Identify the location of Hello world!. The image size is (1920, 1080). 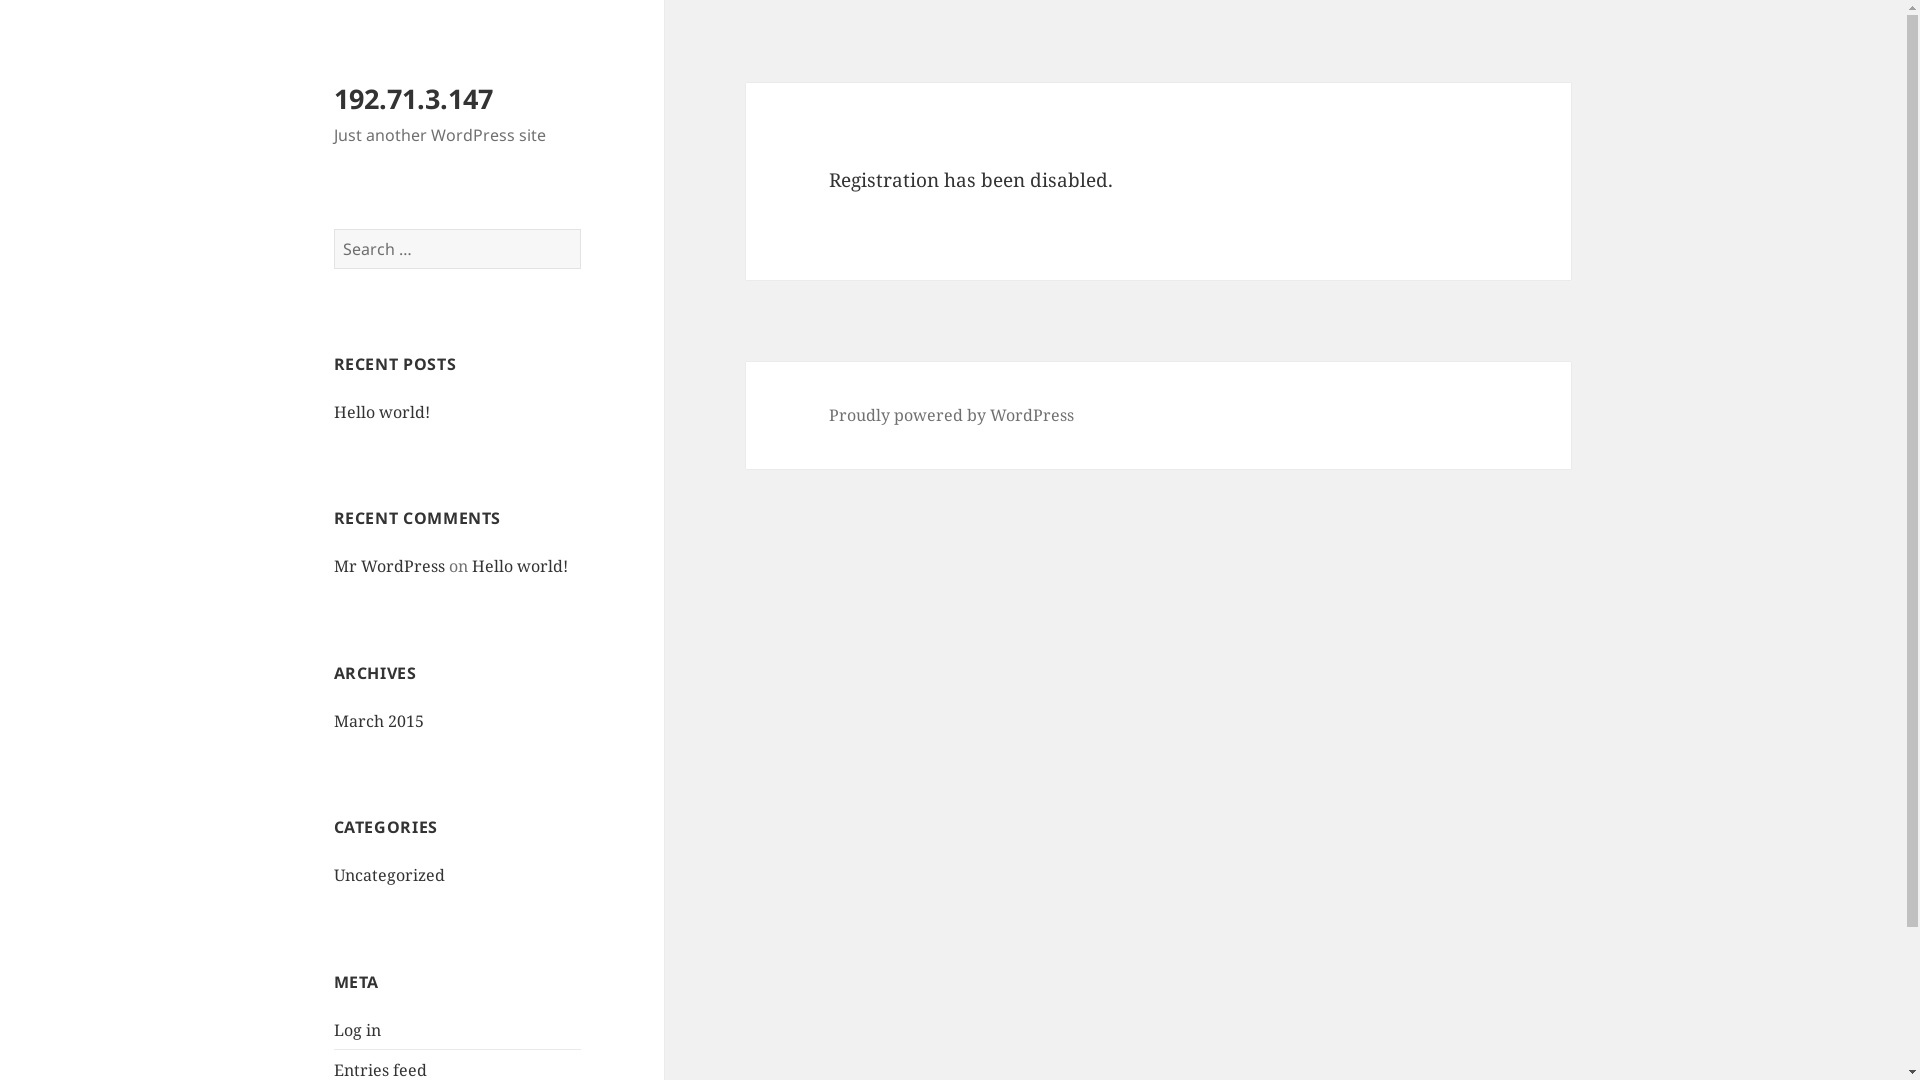
(382, 412).